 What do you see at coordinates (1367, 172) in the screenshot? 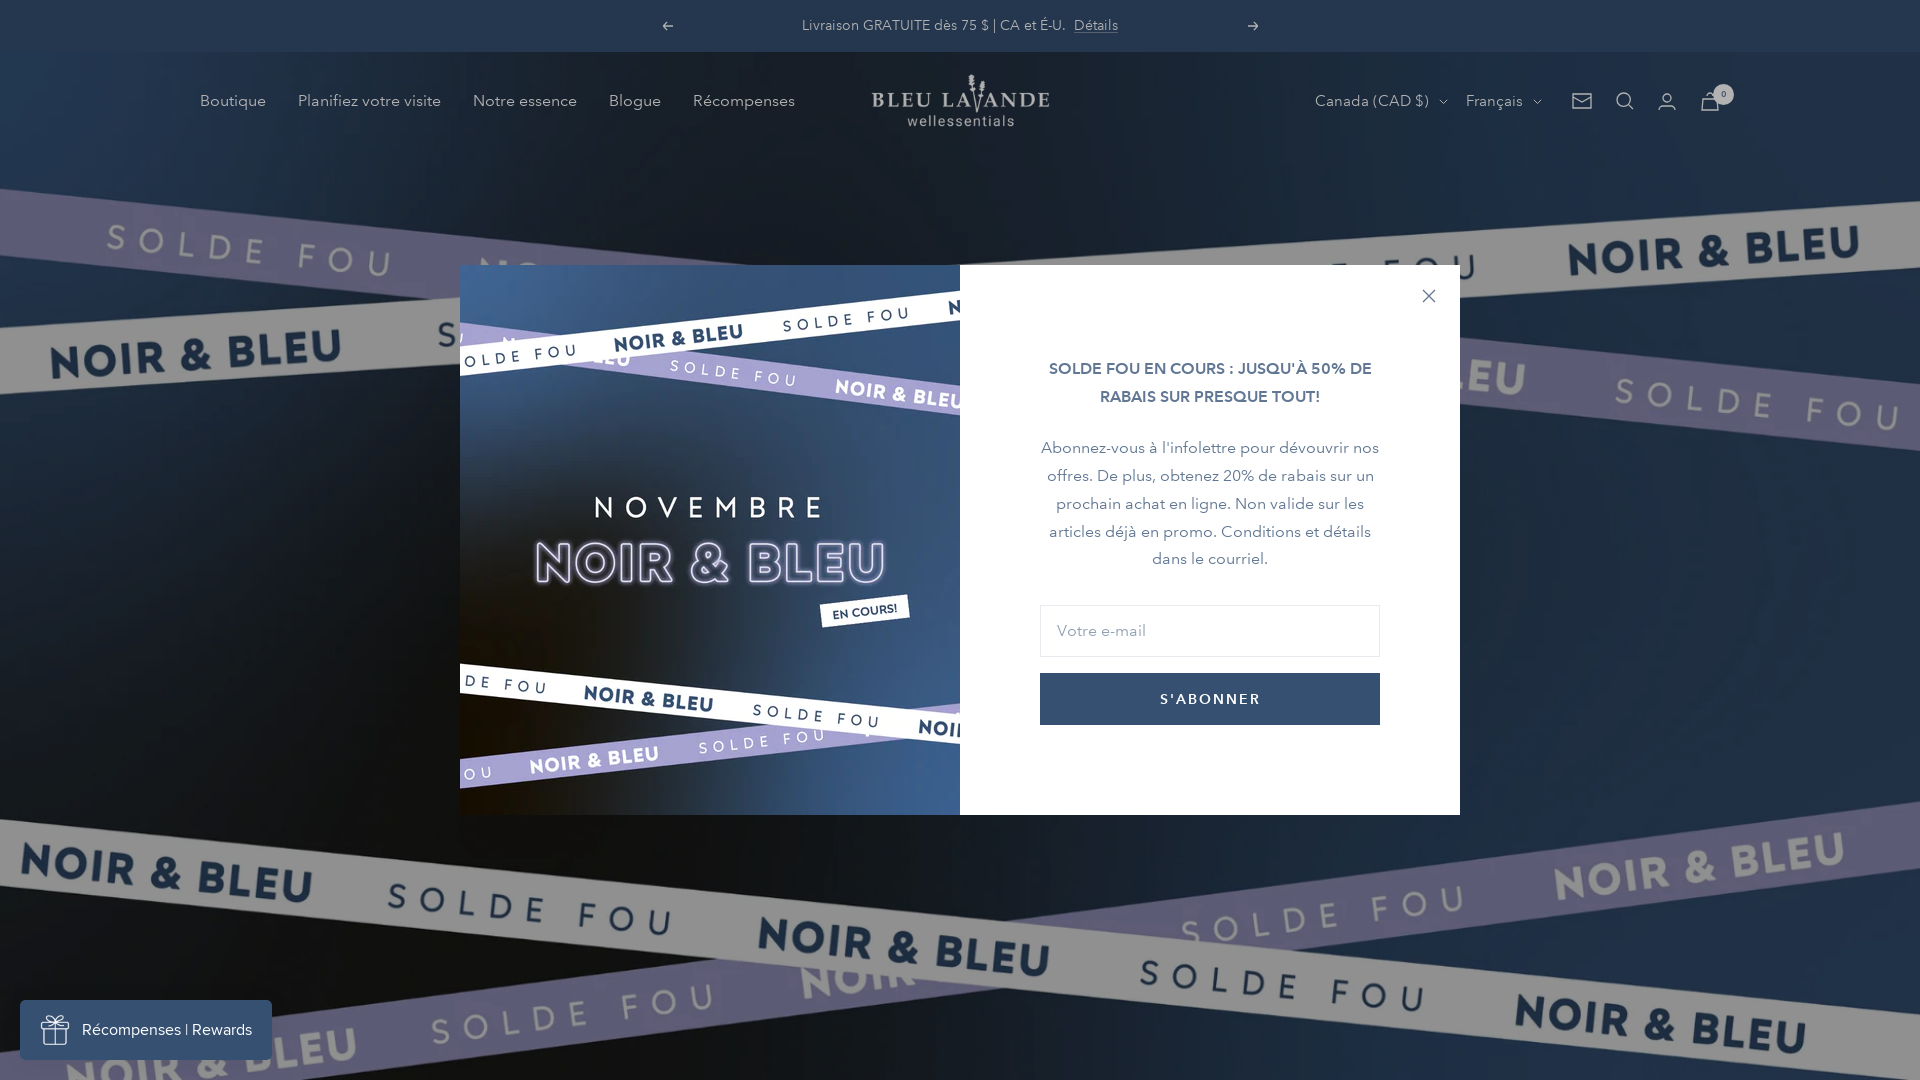
I see `CA` at bounding box center [1367, 172].